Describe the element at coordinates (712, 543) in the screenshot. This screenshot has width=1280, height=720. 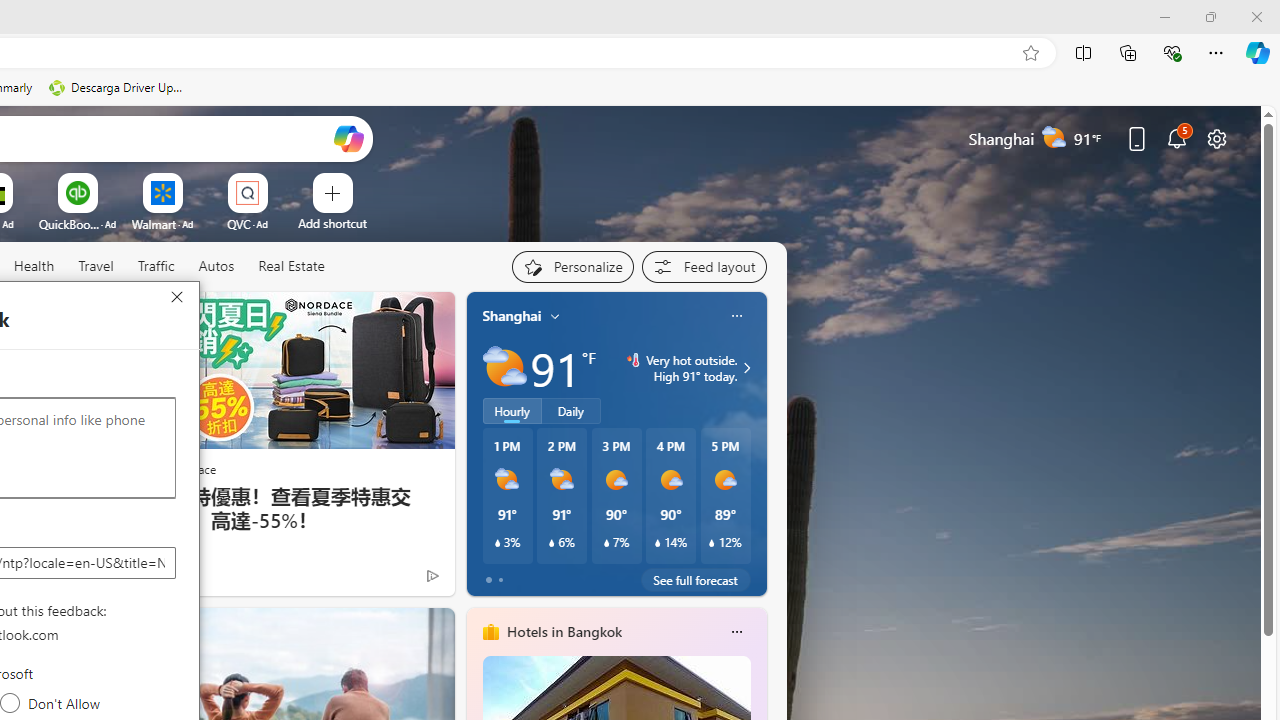
I see `Class: weather-current-precipitation-glyph` at that location.